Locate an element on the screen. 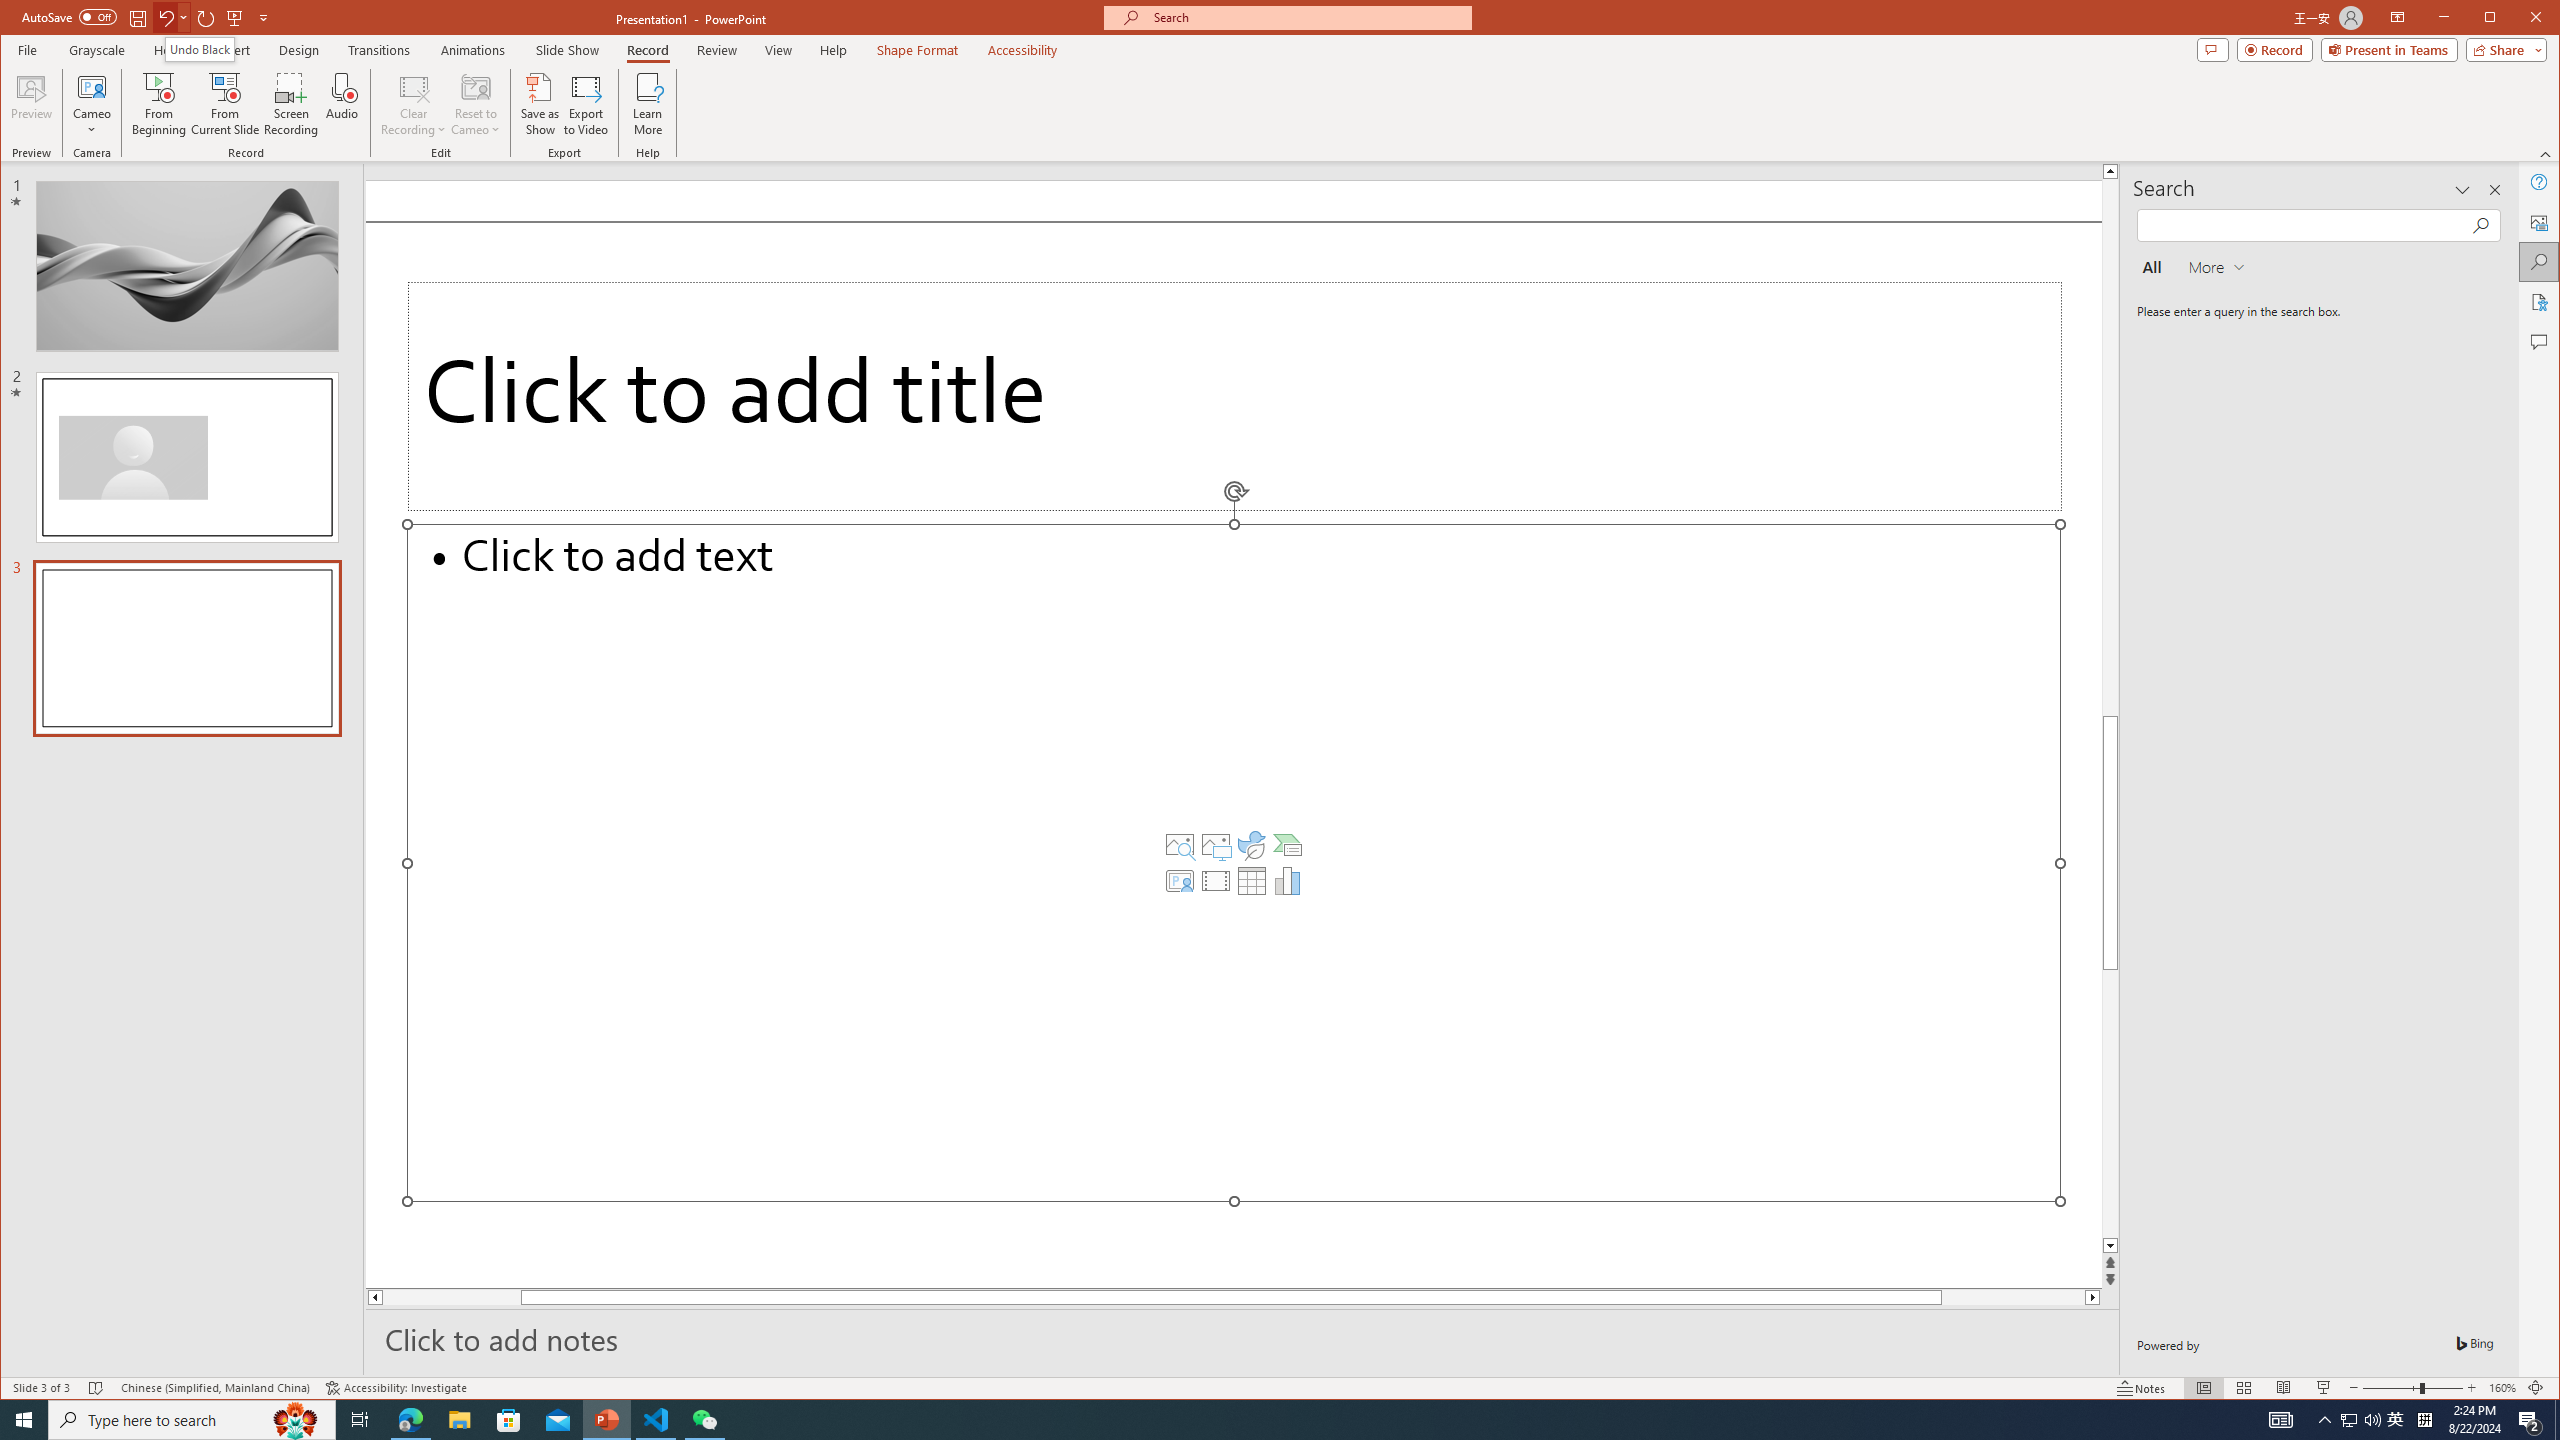  Alt Text is located at coordinates (97, 50).